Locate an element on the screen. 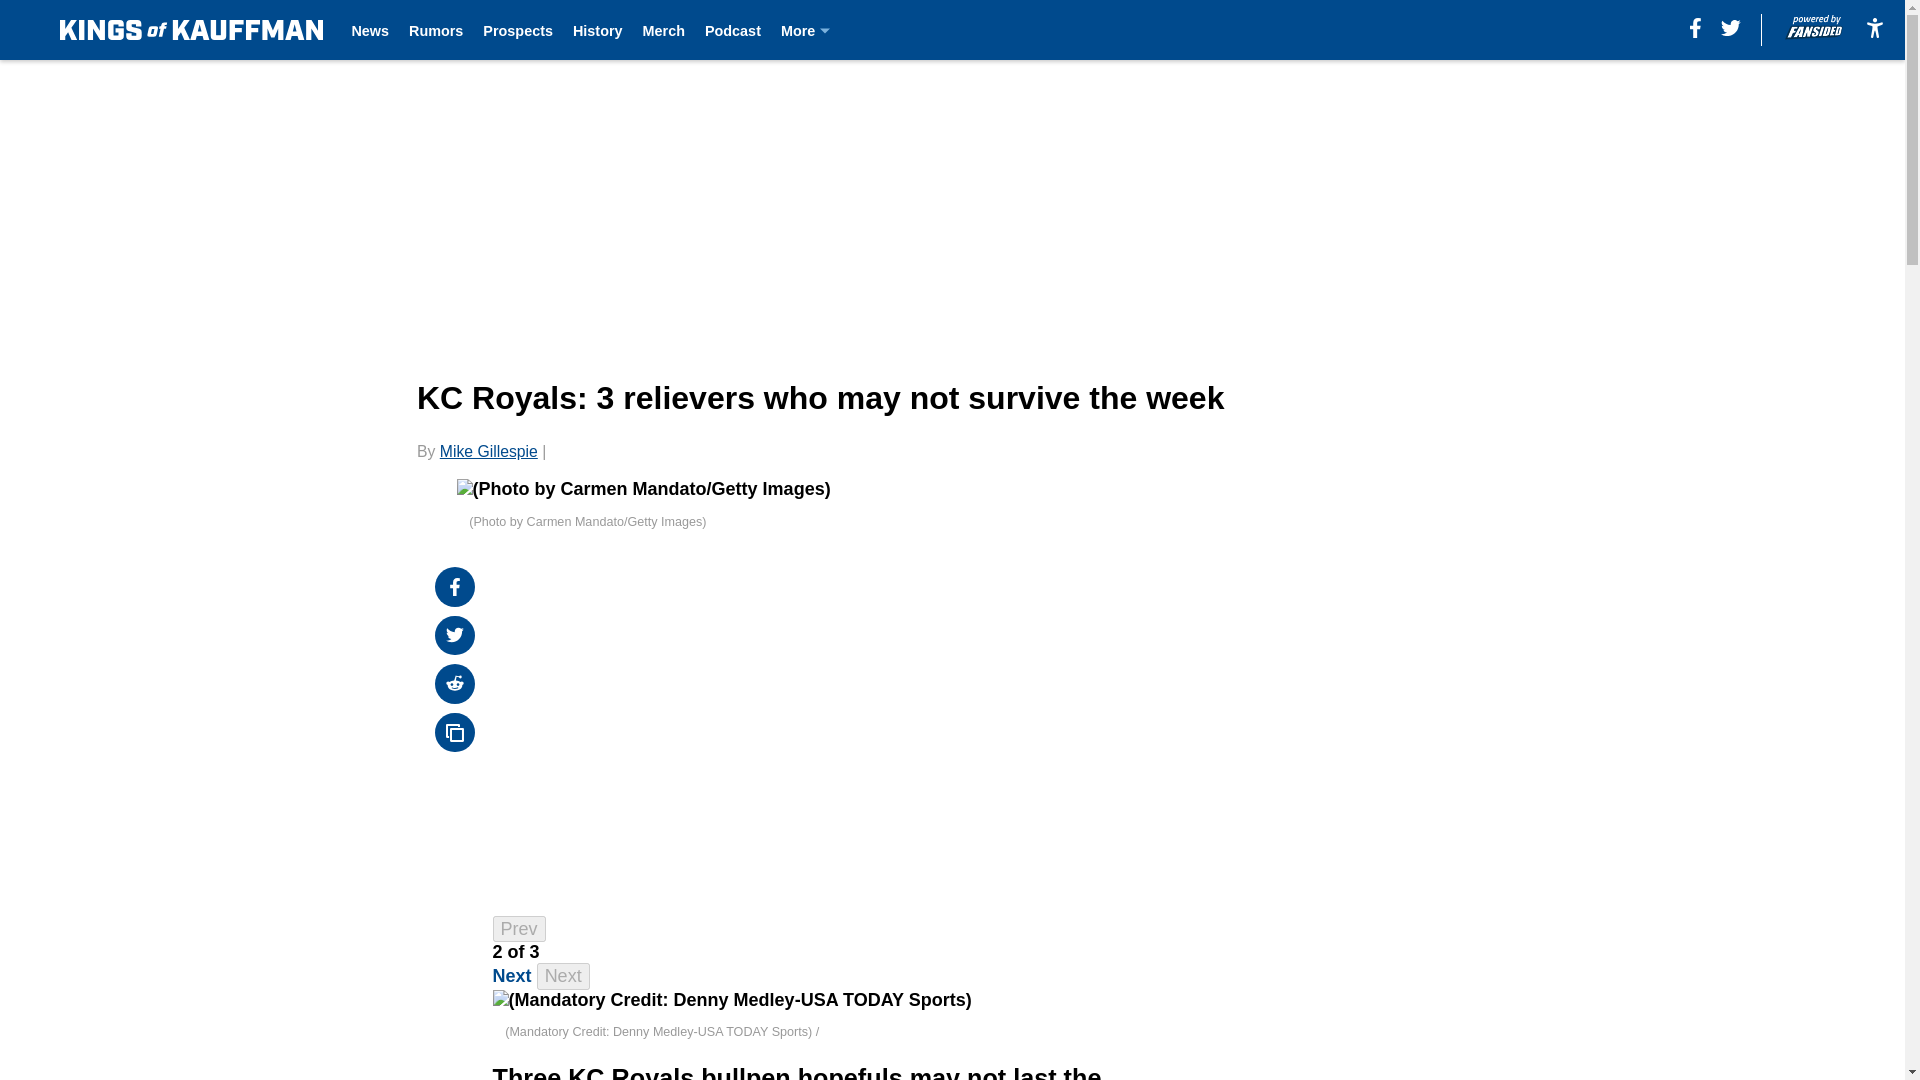 This screenshot has width=1920, height=1080. News is located at coordinates (370, 30).